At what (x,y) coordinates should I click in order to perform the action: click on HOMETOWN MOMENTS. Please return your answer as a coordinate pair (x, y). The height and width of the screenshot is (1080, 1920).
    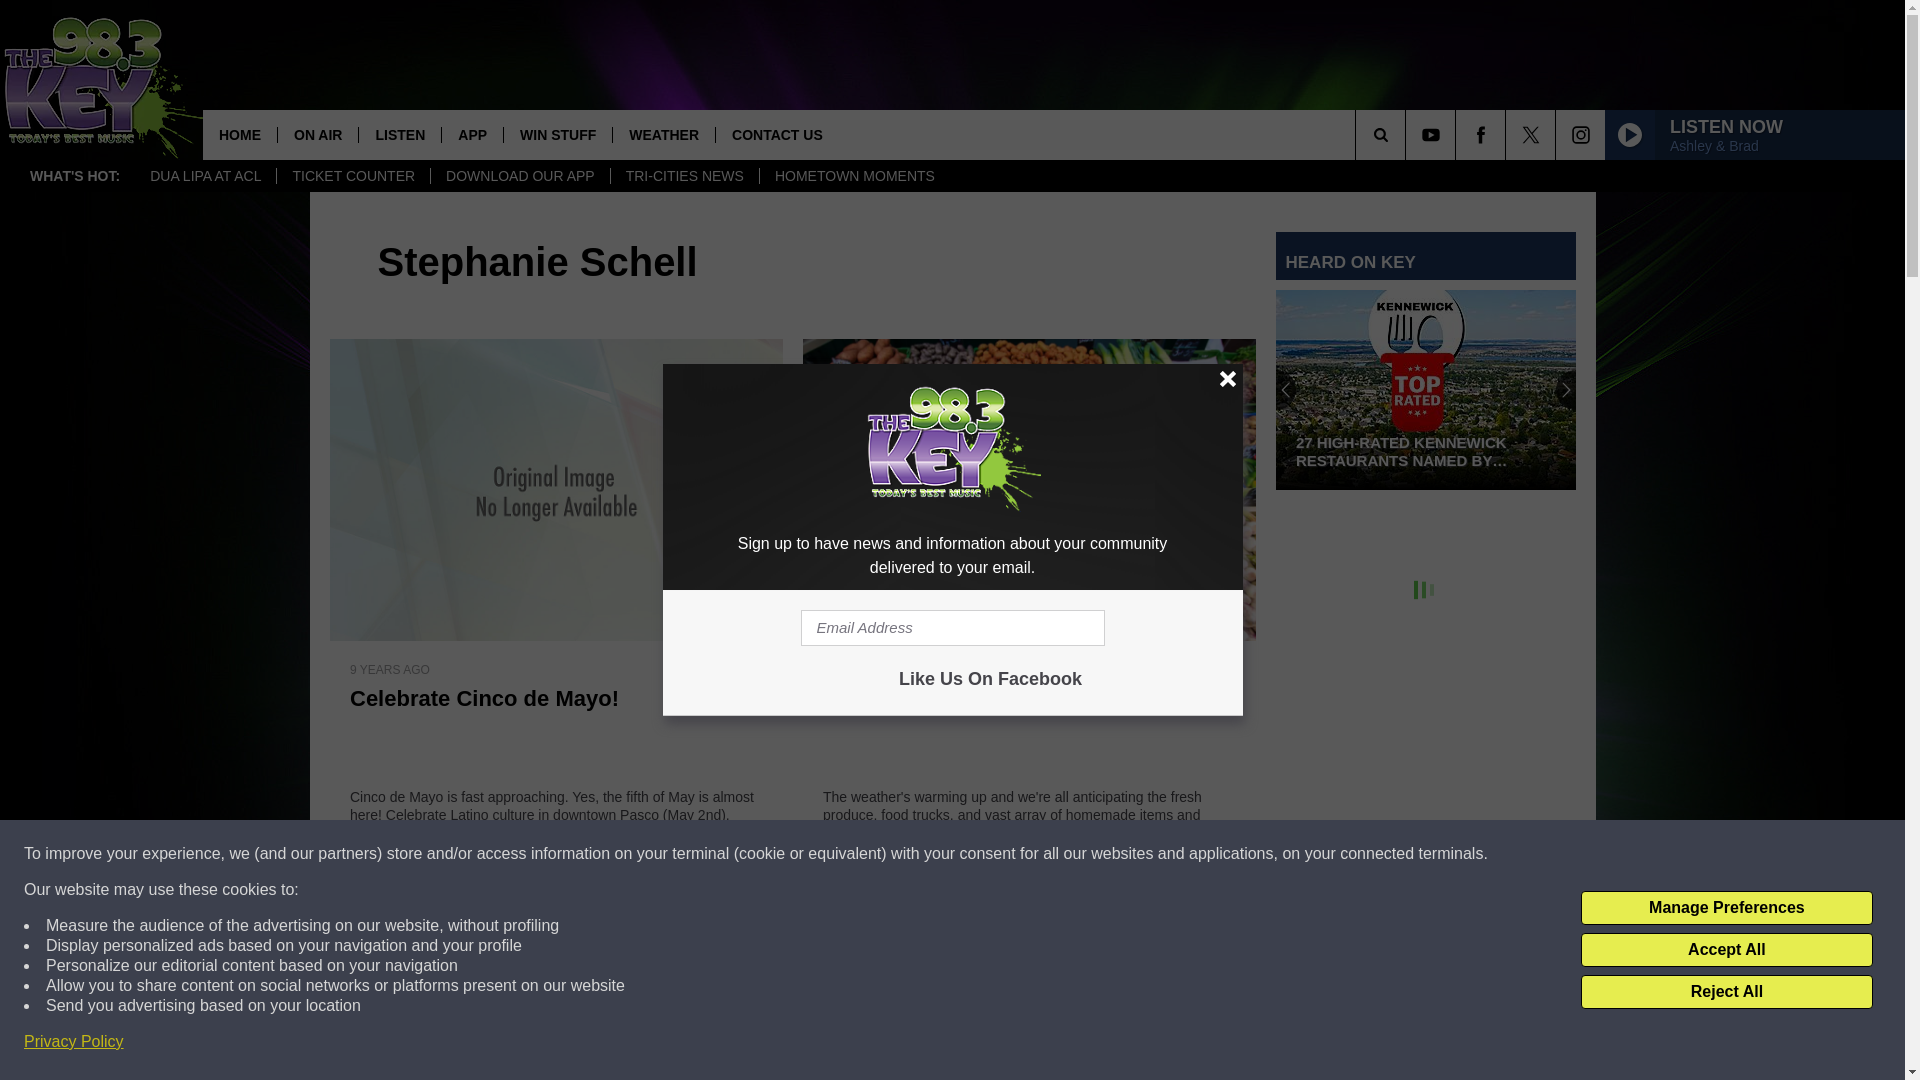
    Looking at the image, I should click on (854, 176).